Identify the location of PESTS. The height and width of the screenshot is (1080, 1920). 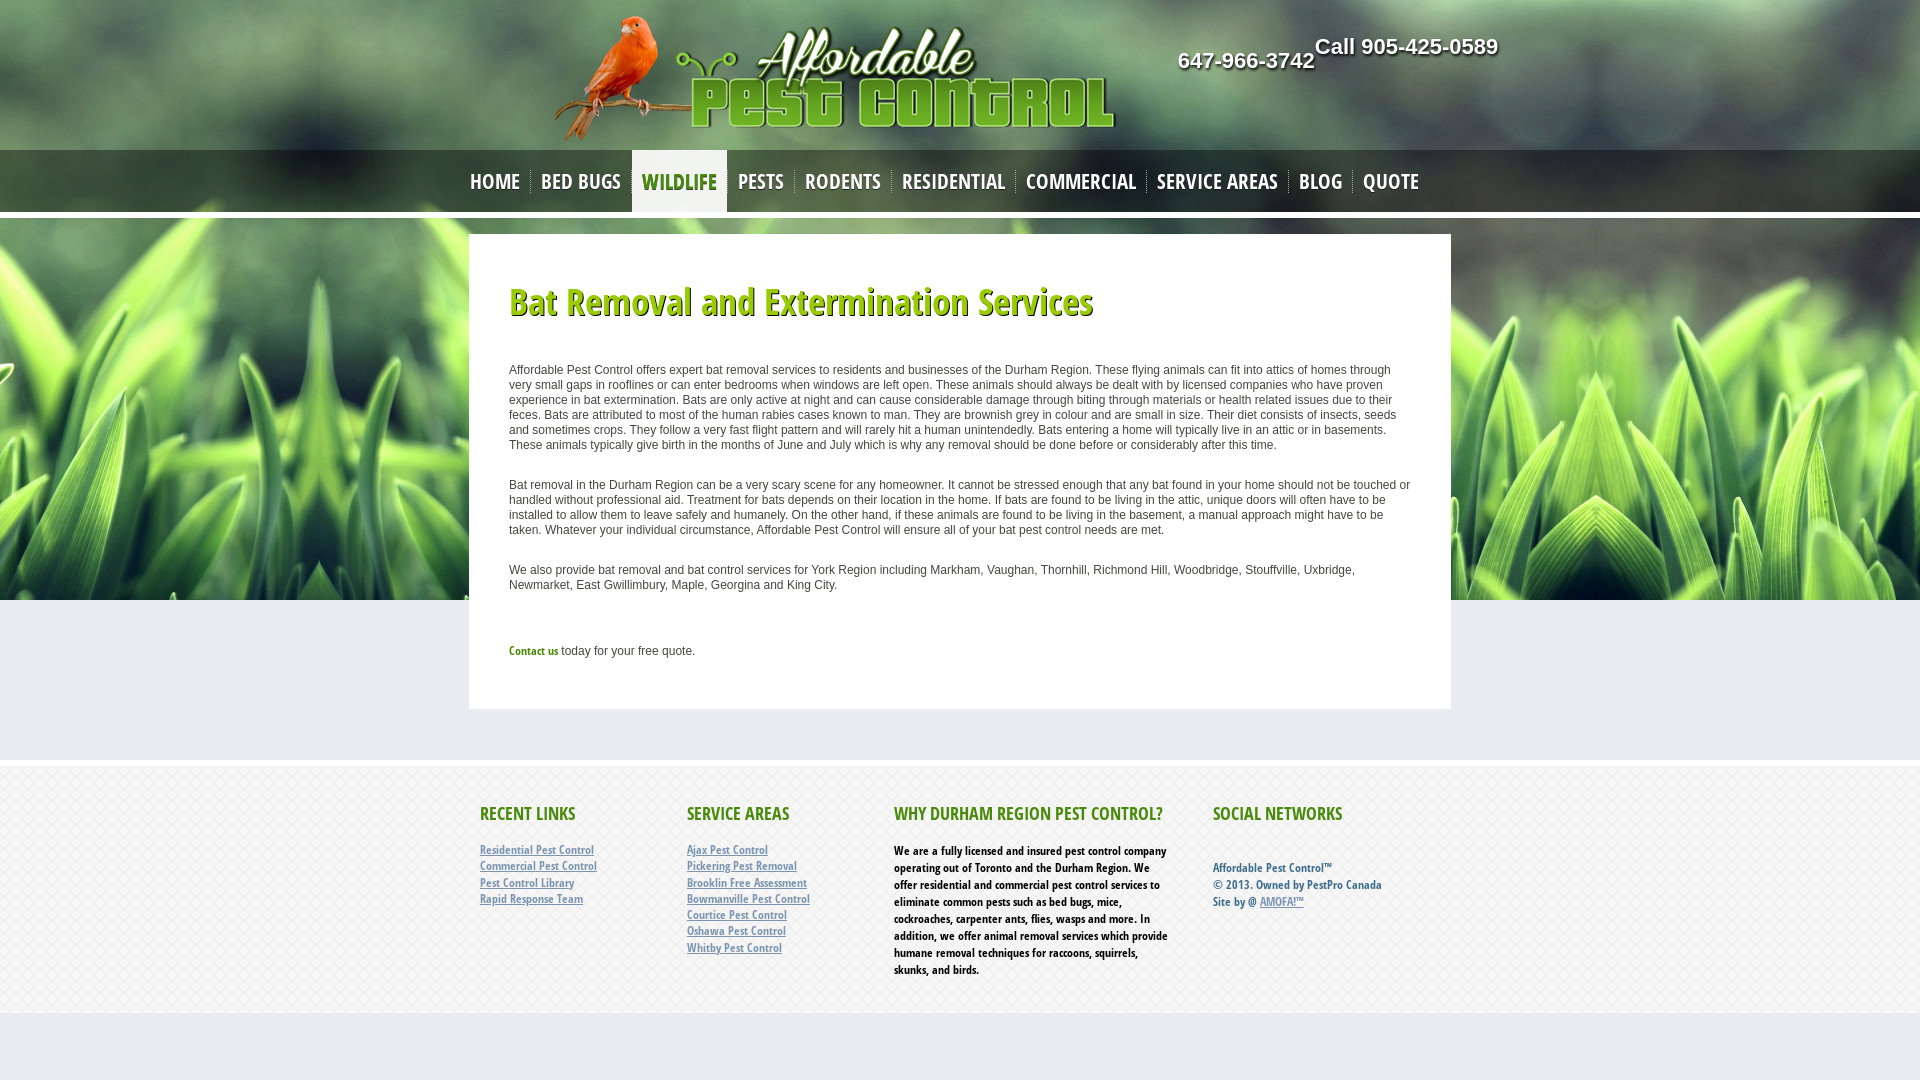
(761, 181).